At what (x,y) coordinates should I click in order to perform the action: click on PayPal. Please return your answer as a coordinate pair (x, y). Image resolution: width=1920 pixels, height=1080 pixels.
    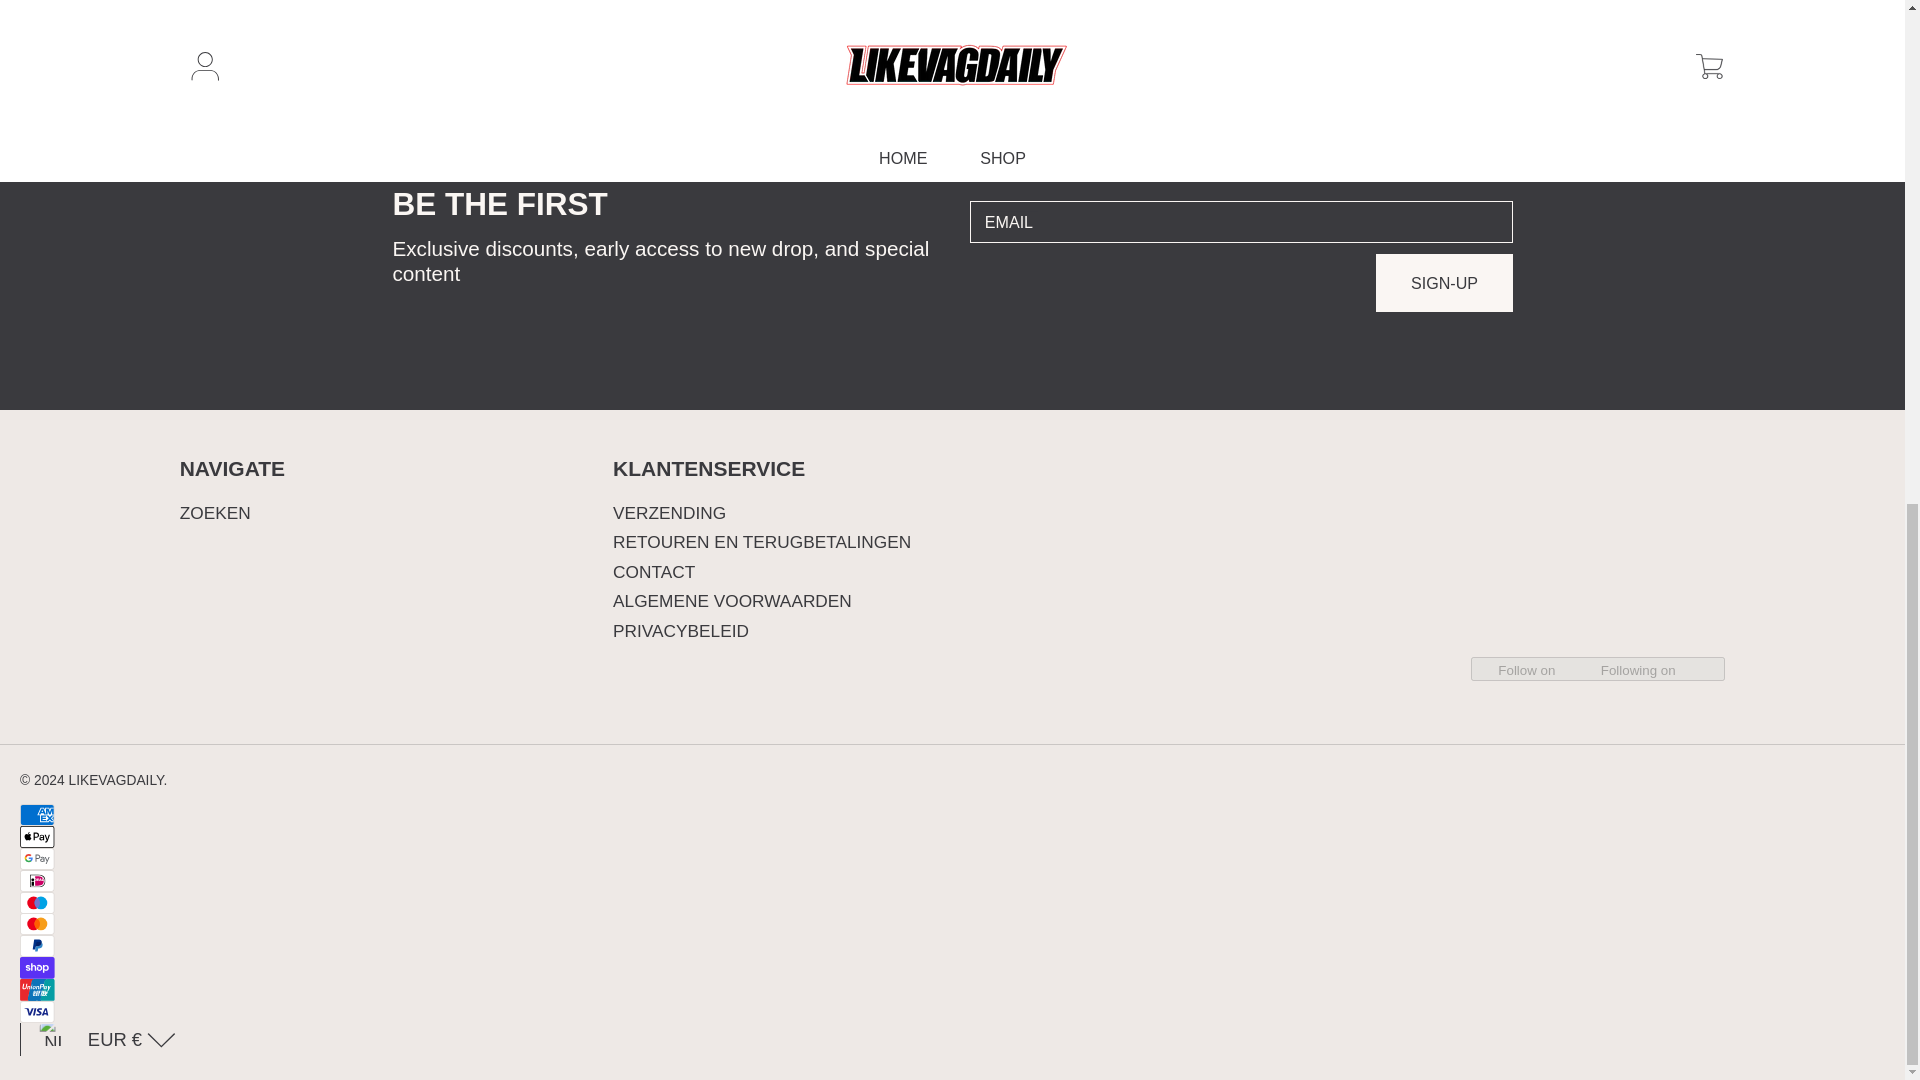
    Looking at the image, I should click on (36, 946).